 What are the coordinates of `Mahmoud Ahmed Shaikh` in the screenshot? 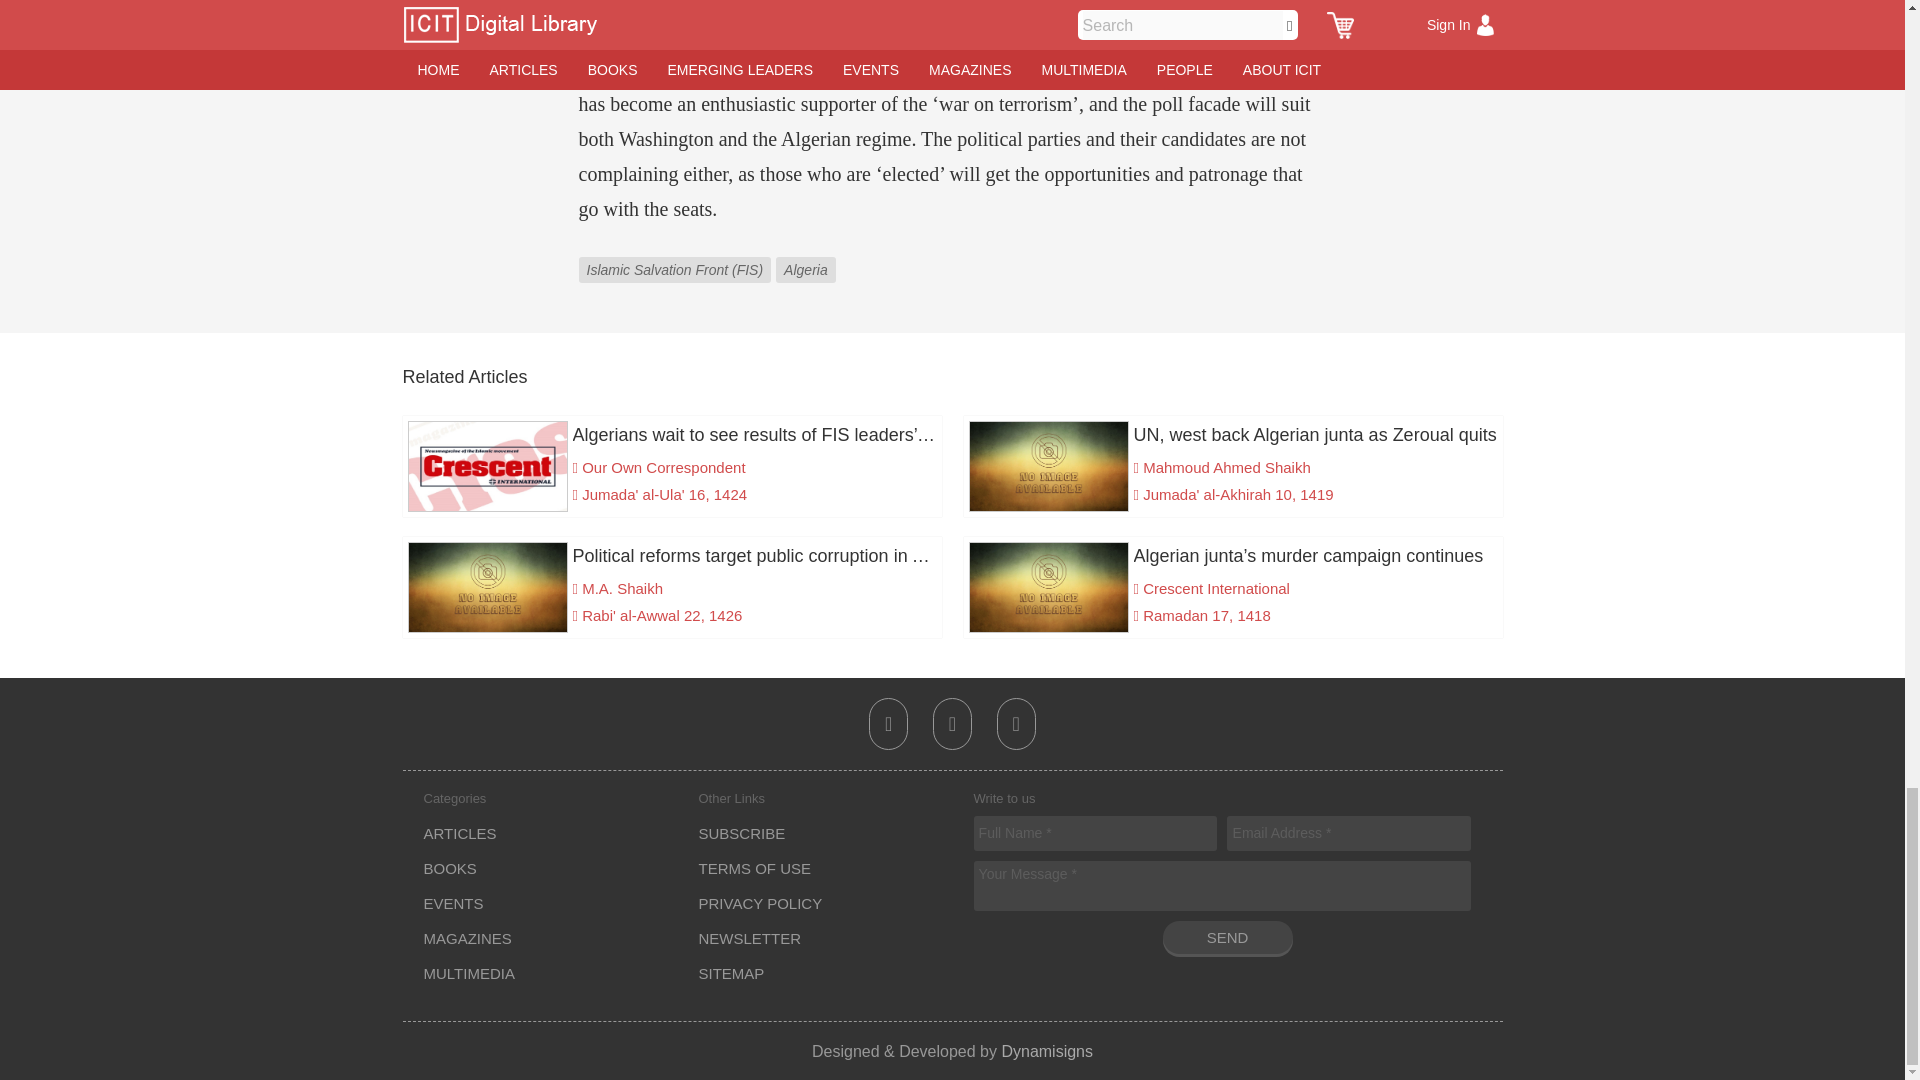 It's located at (1226, 468).